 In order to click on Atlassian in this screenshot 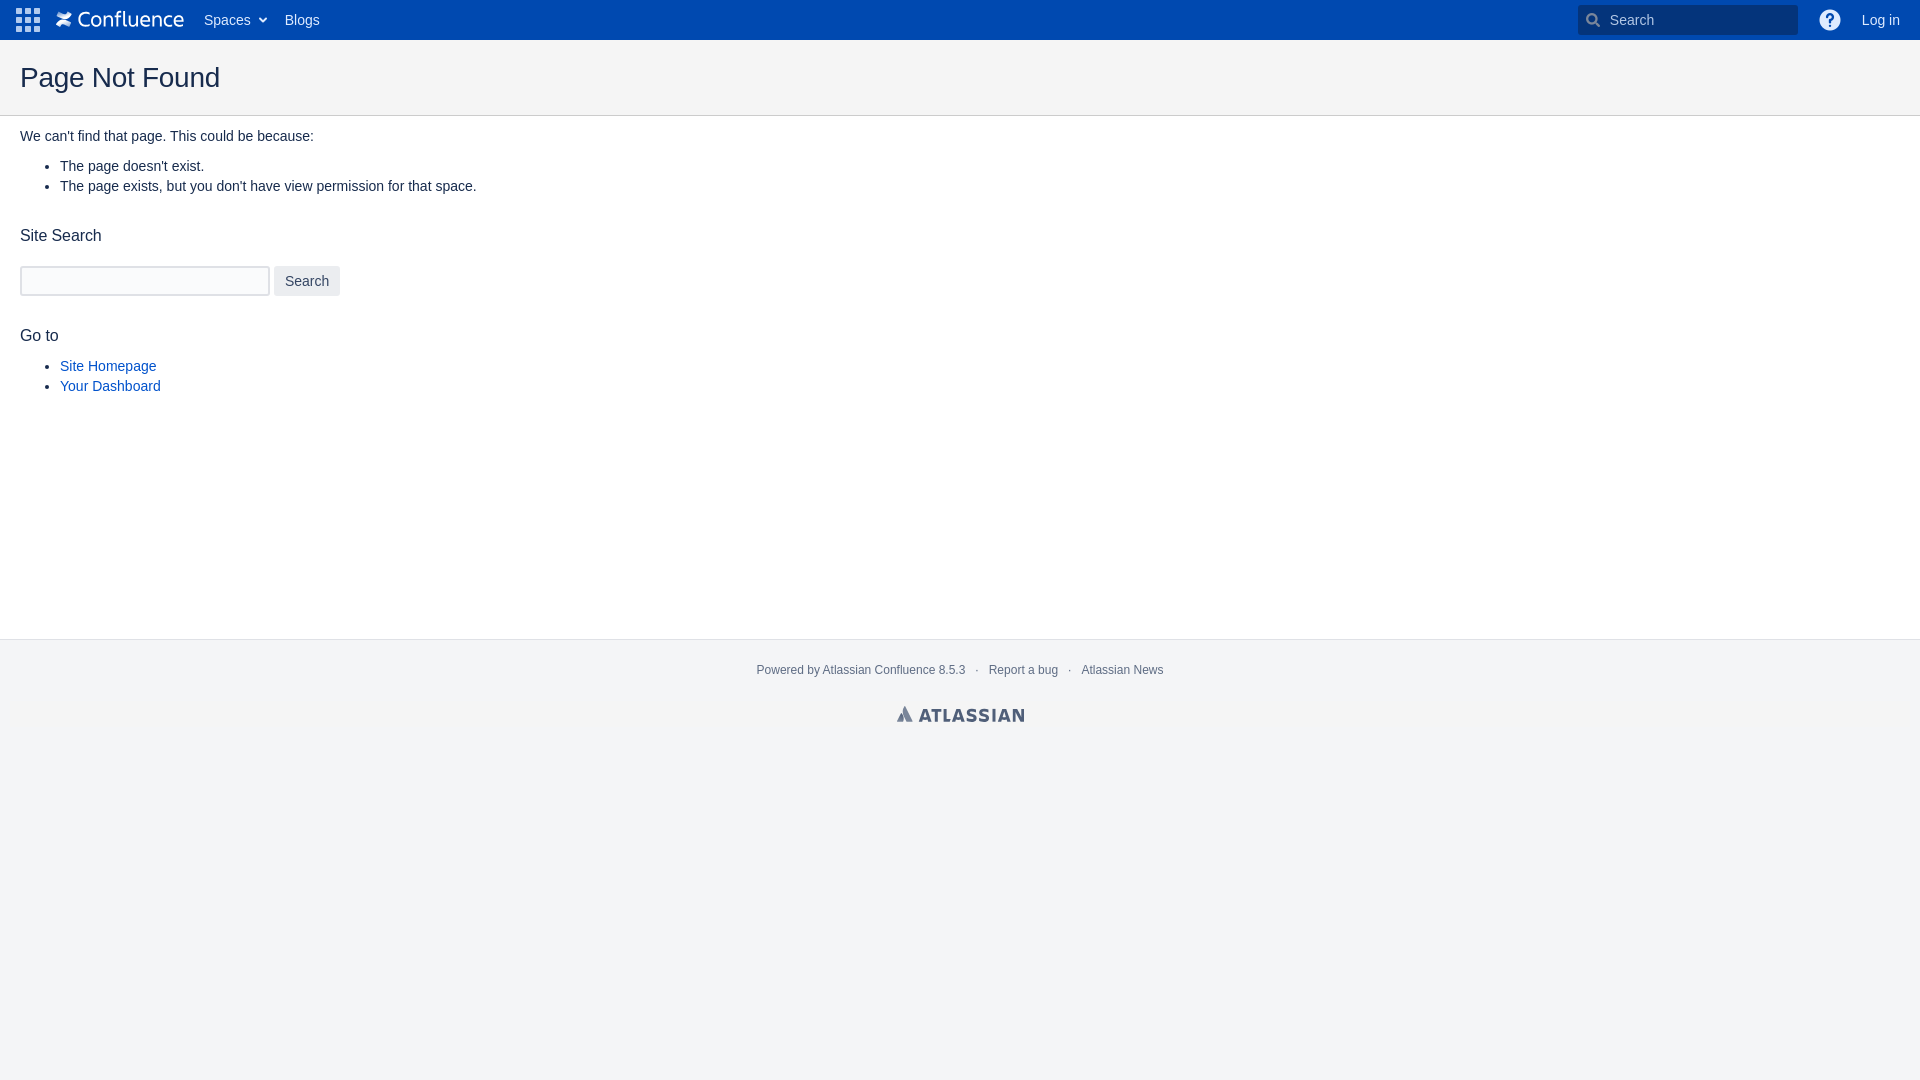, I will do `click(960, 714)`.